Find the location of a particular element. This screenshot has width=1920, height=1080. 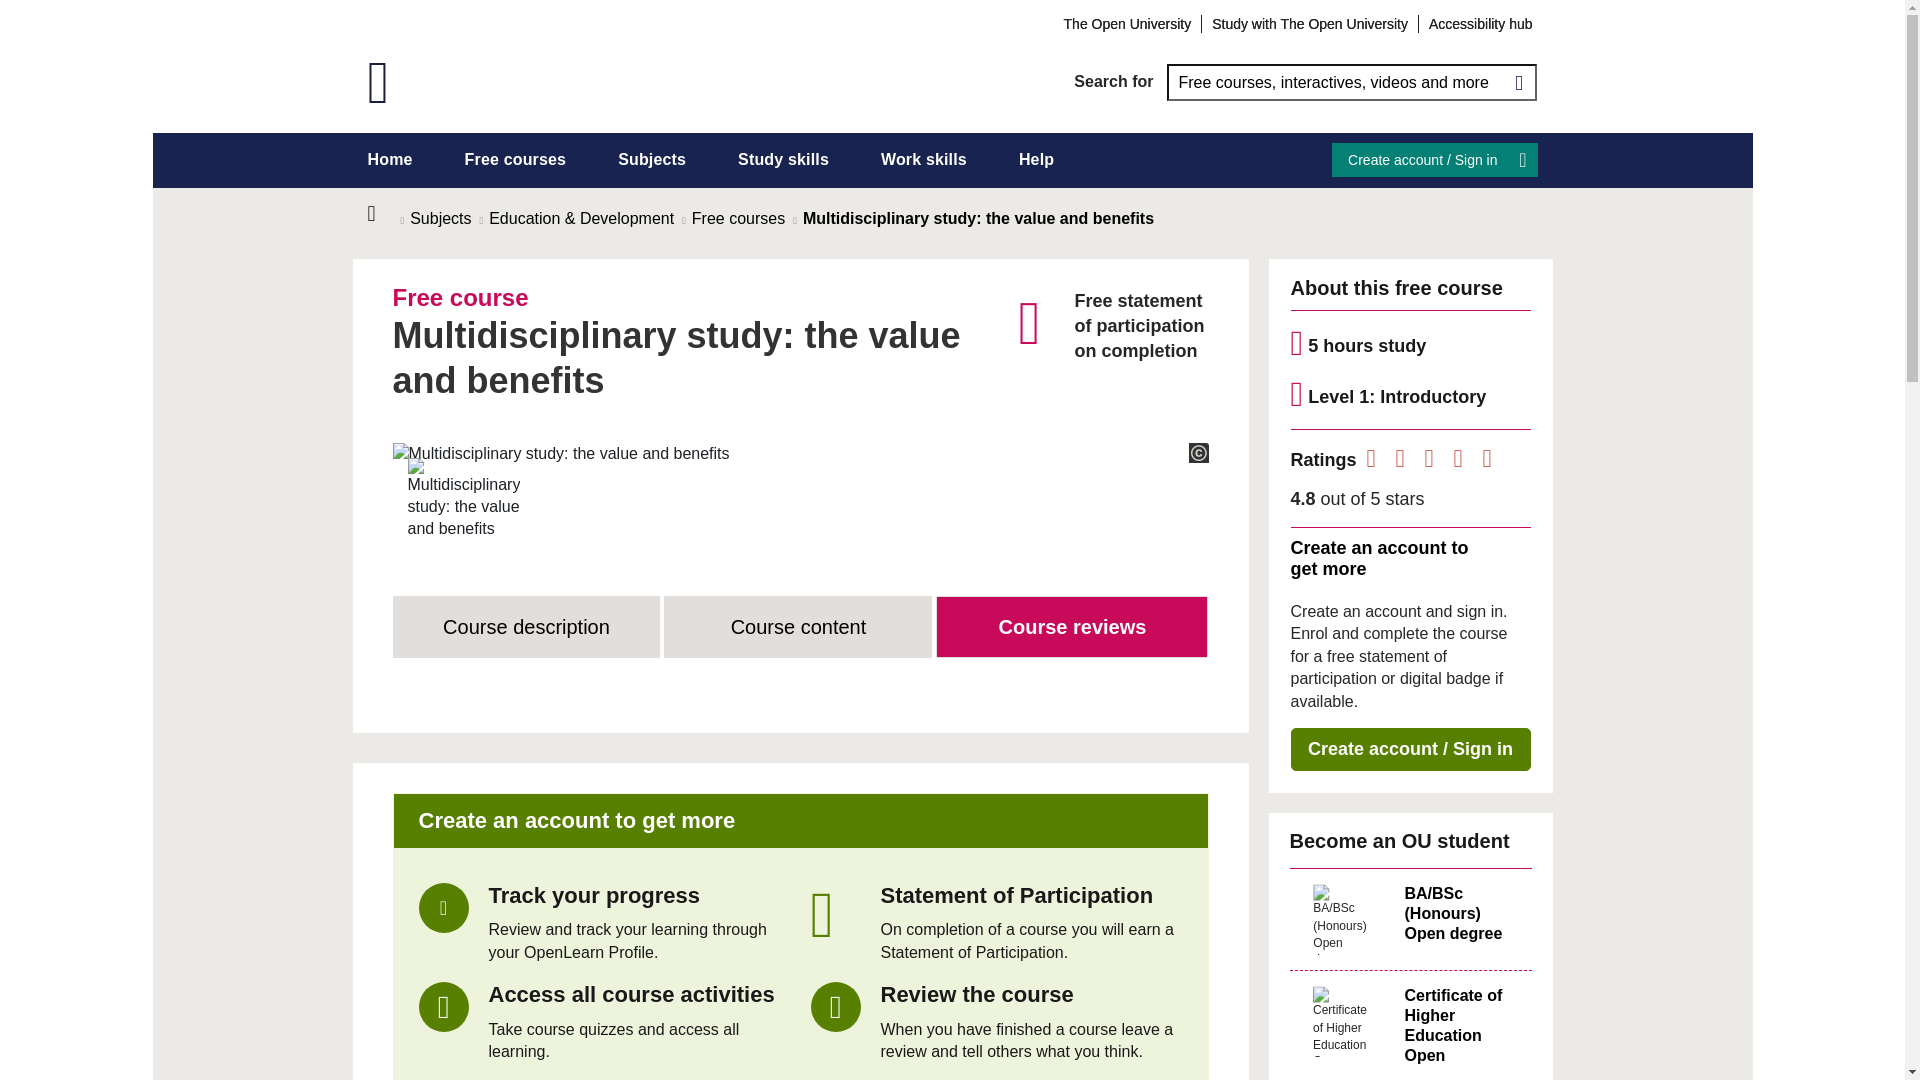

Multidisciplinary study: the value and benefits is located at coordinates (464, 499).